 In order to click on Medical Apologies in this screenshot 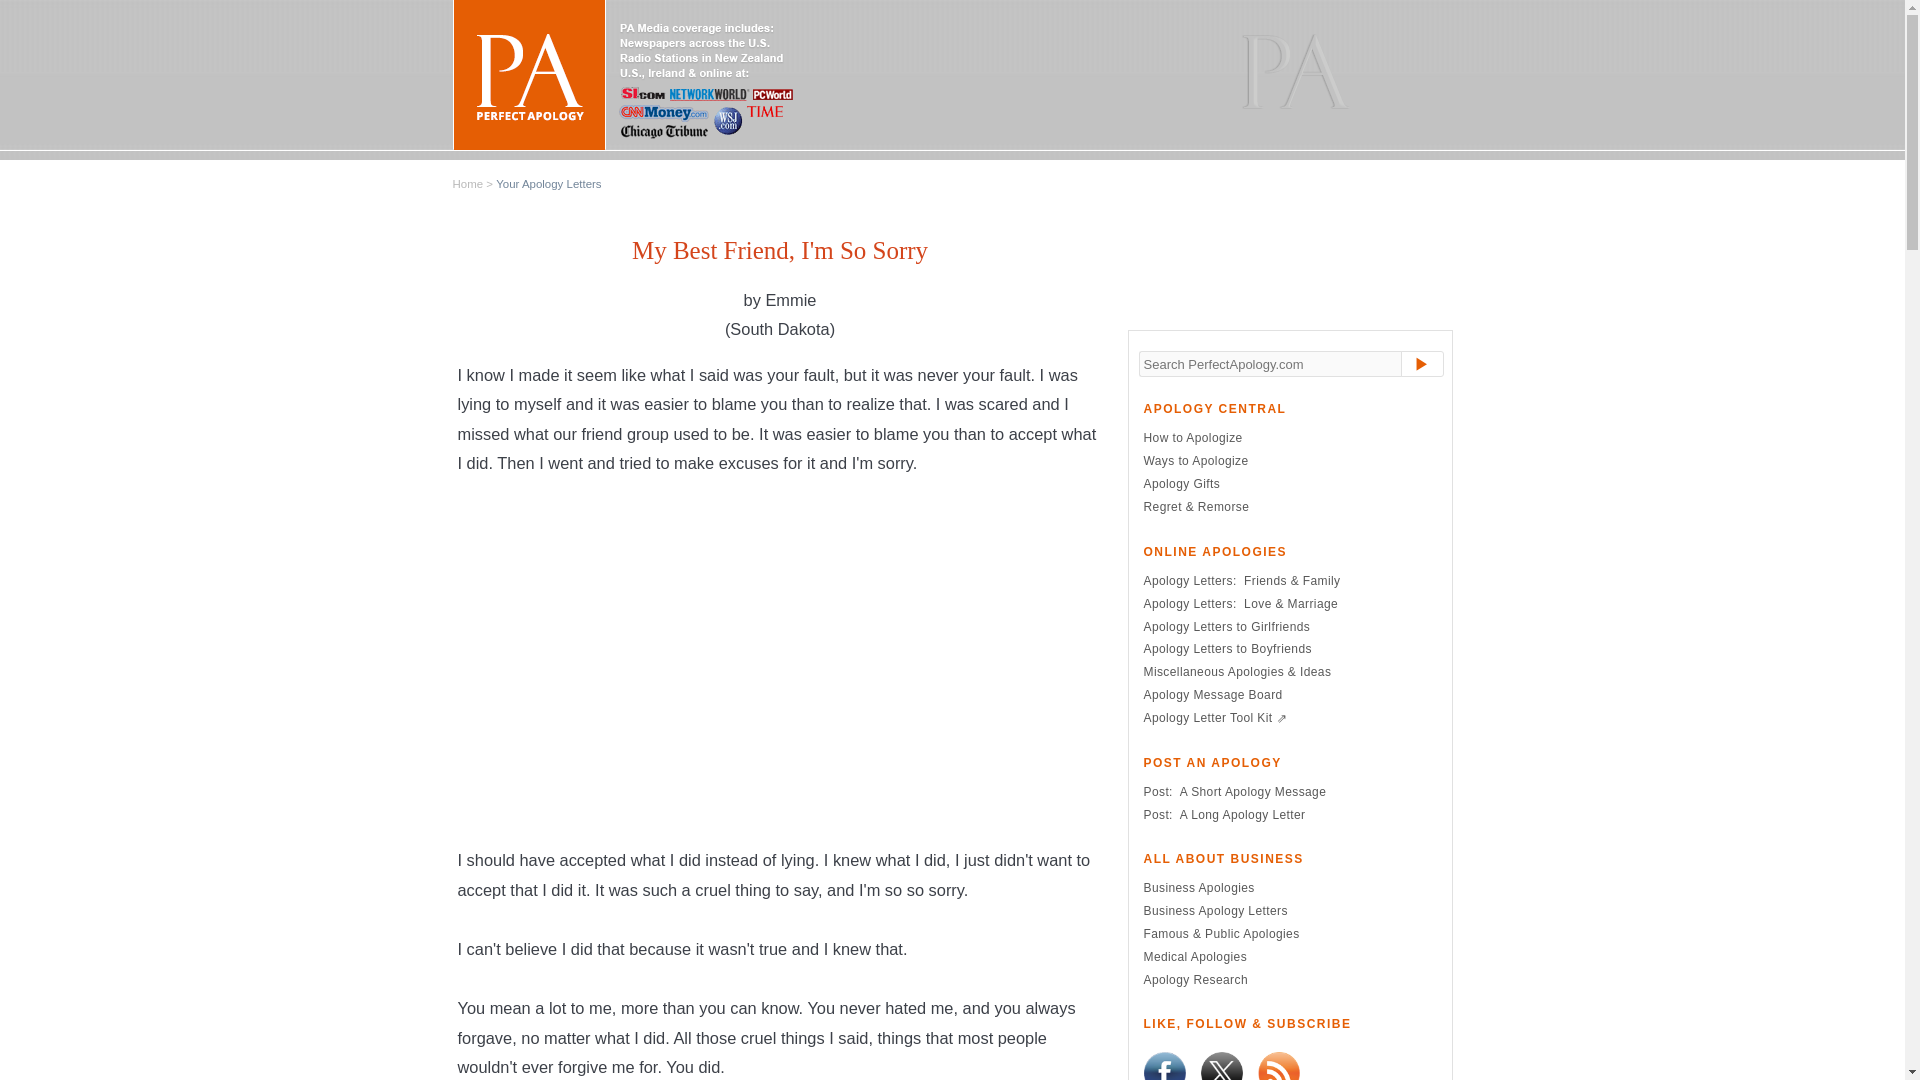, I will do `click(1187, 957)`.